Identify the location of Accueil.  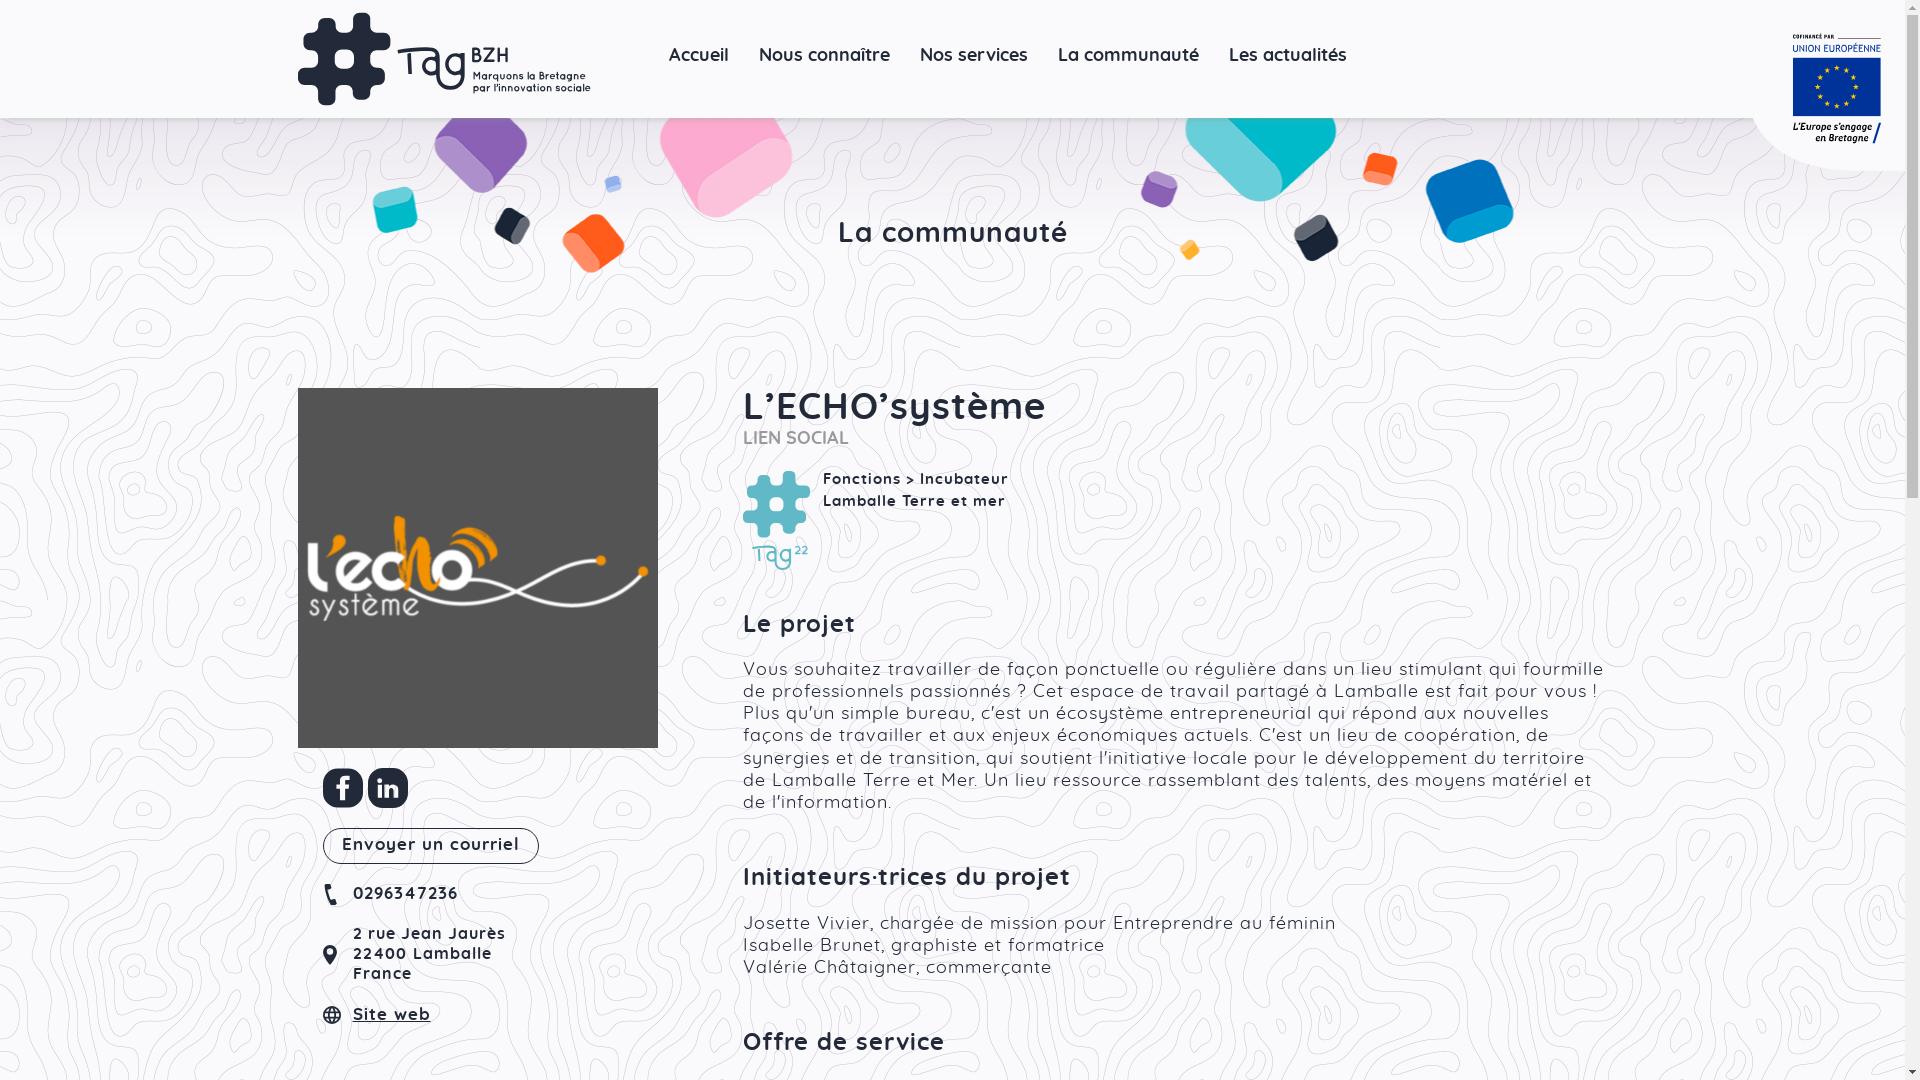
(699, 60).